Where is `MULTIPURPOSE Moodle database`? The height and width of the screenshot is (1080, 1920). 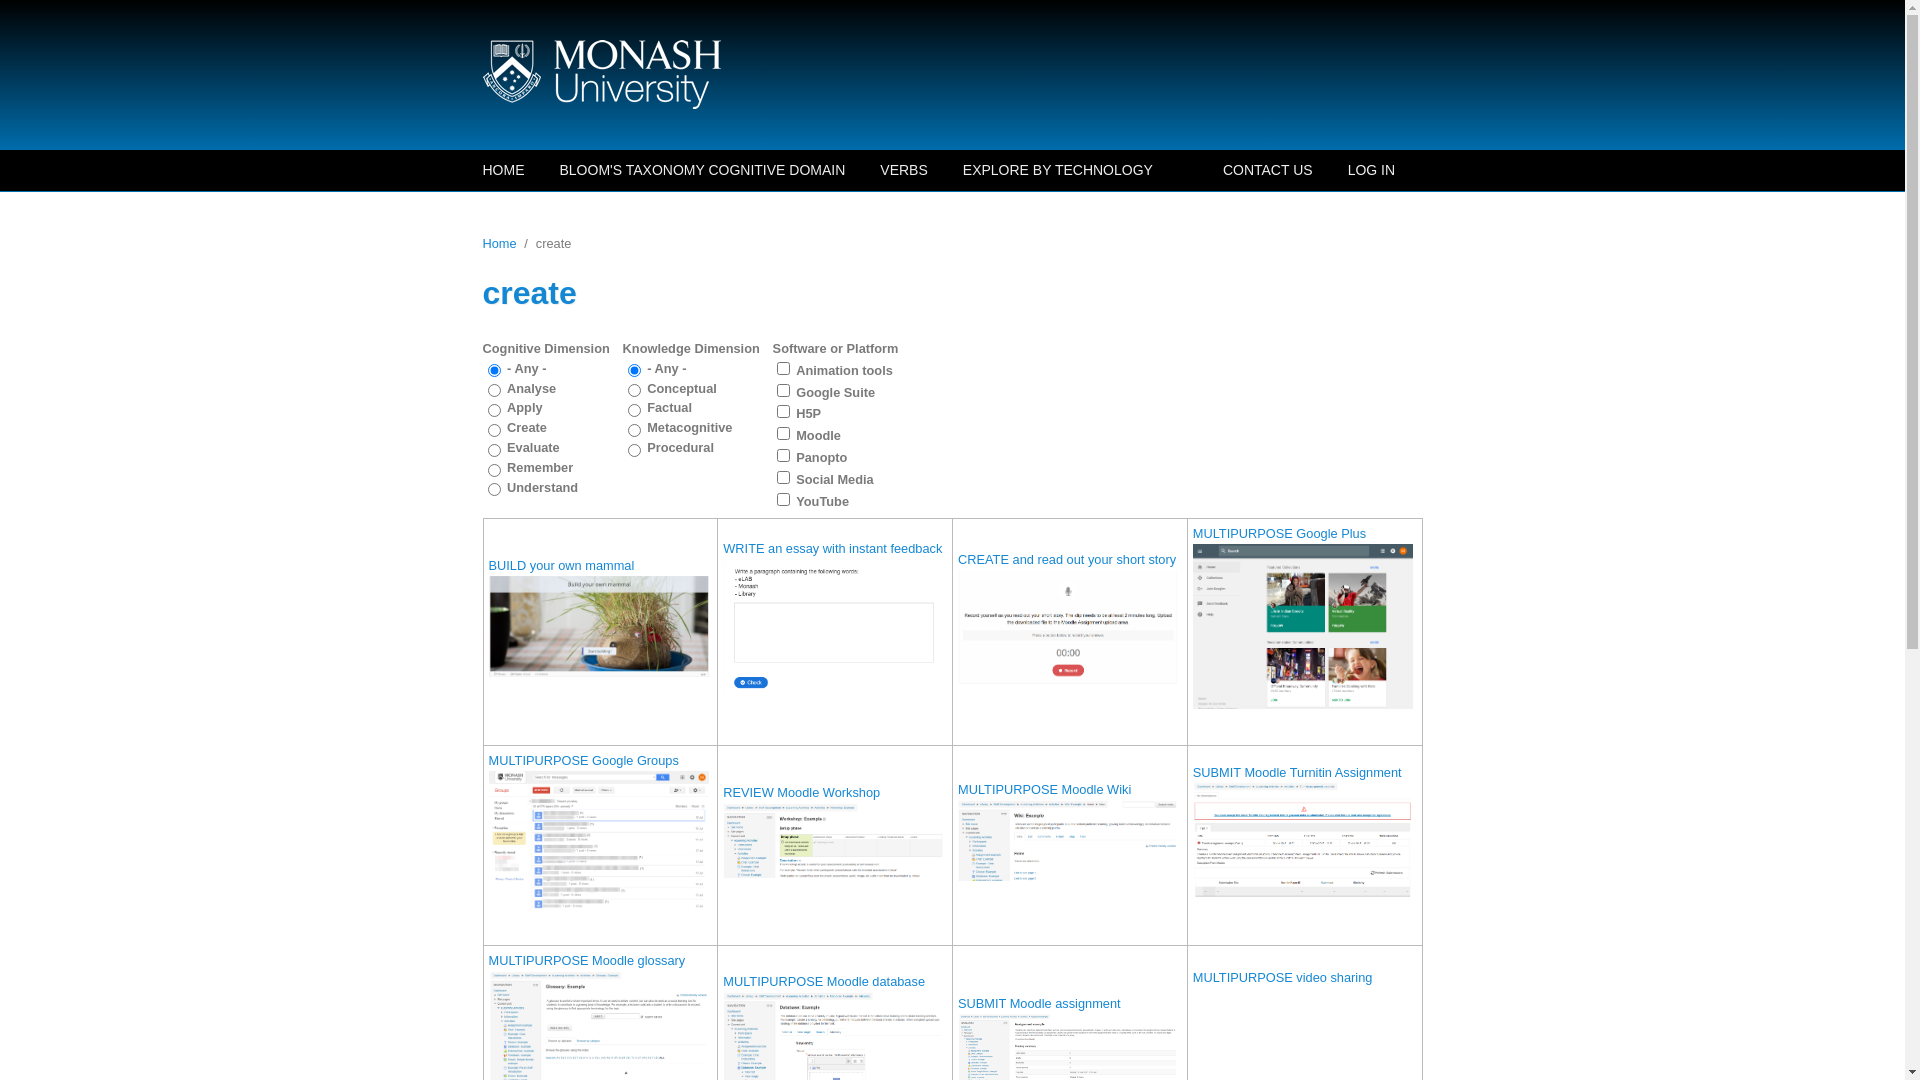
MULTIPURPOSE Moodle database is located at coordinates (824, 982).